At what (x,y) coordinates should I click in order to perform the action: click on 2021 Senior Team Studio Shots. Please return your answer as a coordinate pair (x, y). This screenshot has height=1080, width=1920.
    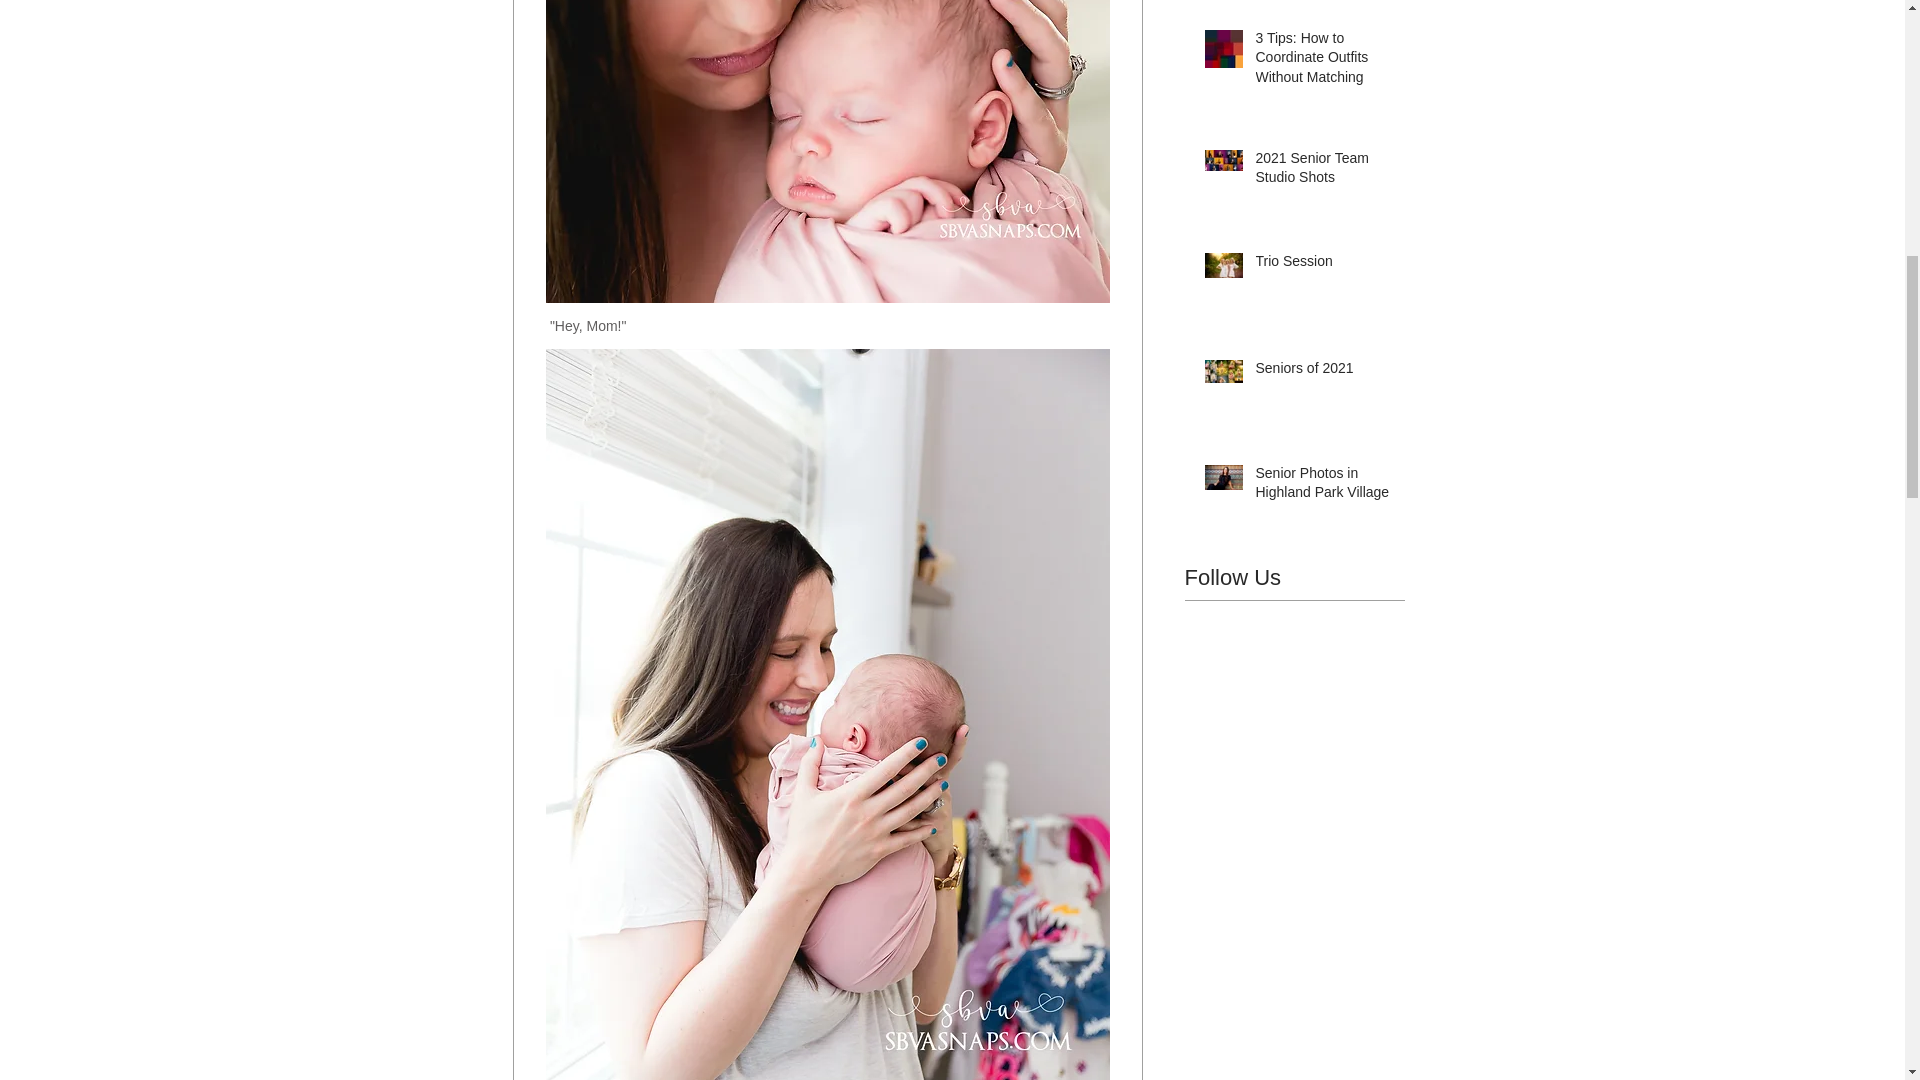
    Looking at the image, I should click on (1327, 172).